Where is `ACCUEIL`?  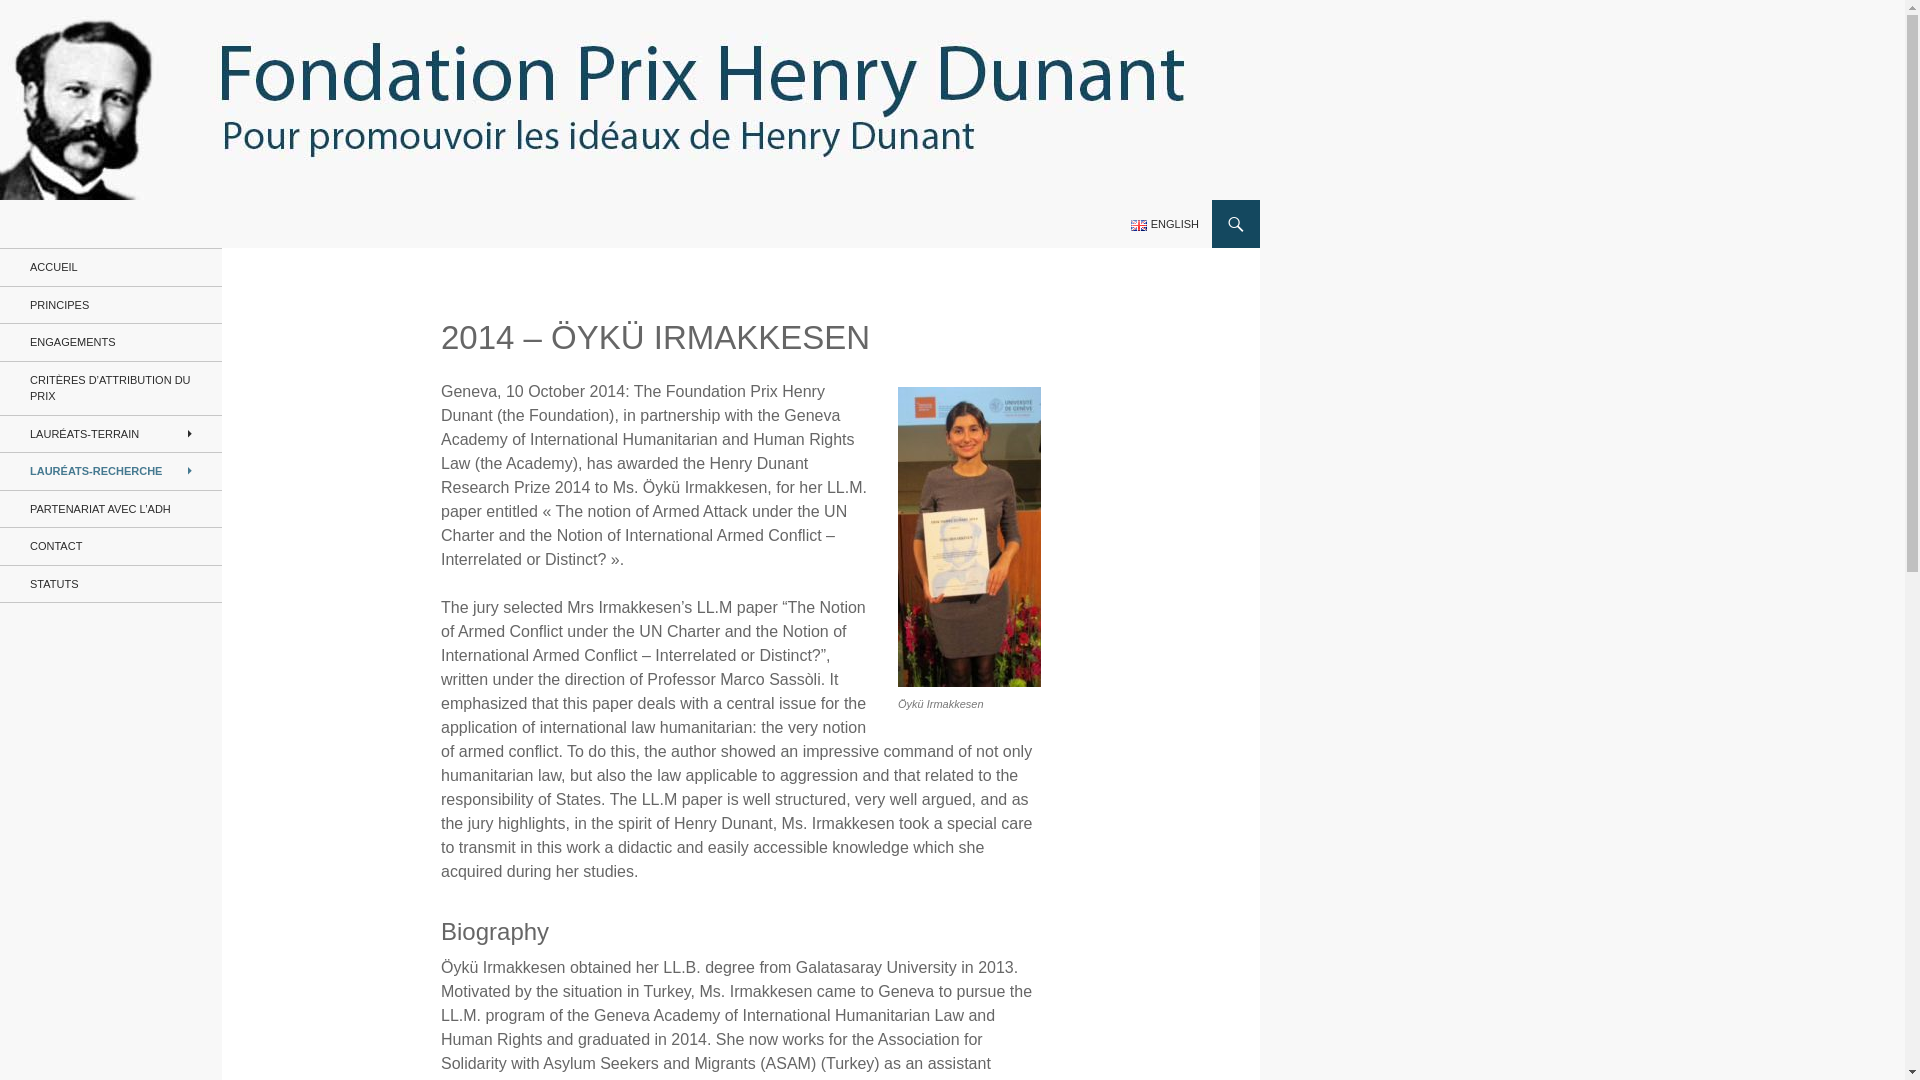
ACCUEIL is located at coordinates (111, 268).